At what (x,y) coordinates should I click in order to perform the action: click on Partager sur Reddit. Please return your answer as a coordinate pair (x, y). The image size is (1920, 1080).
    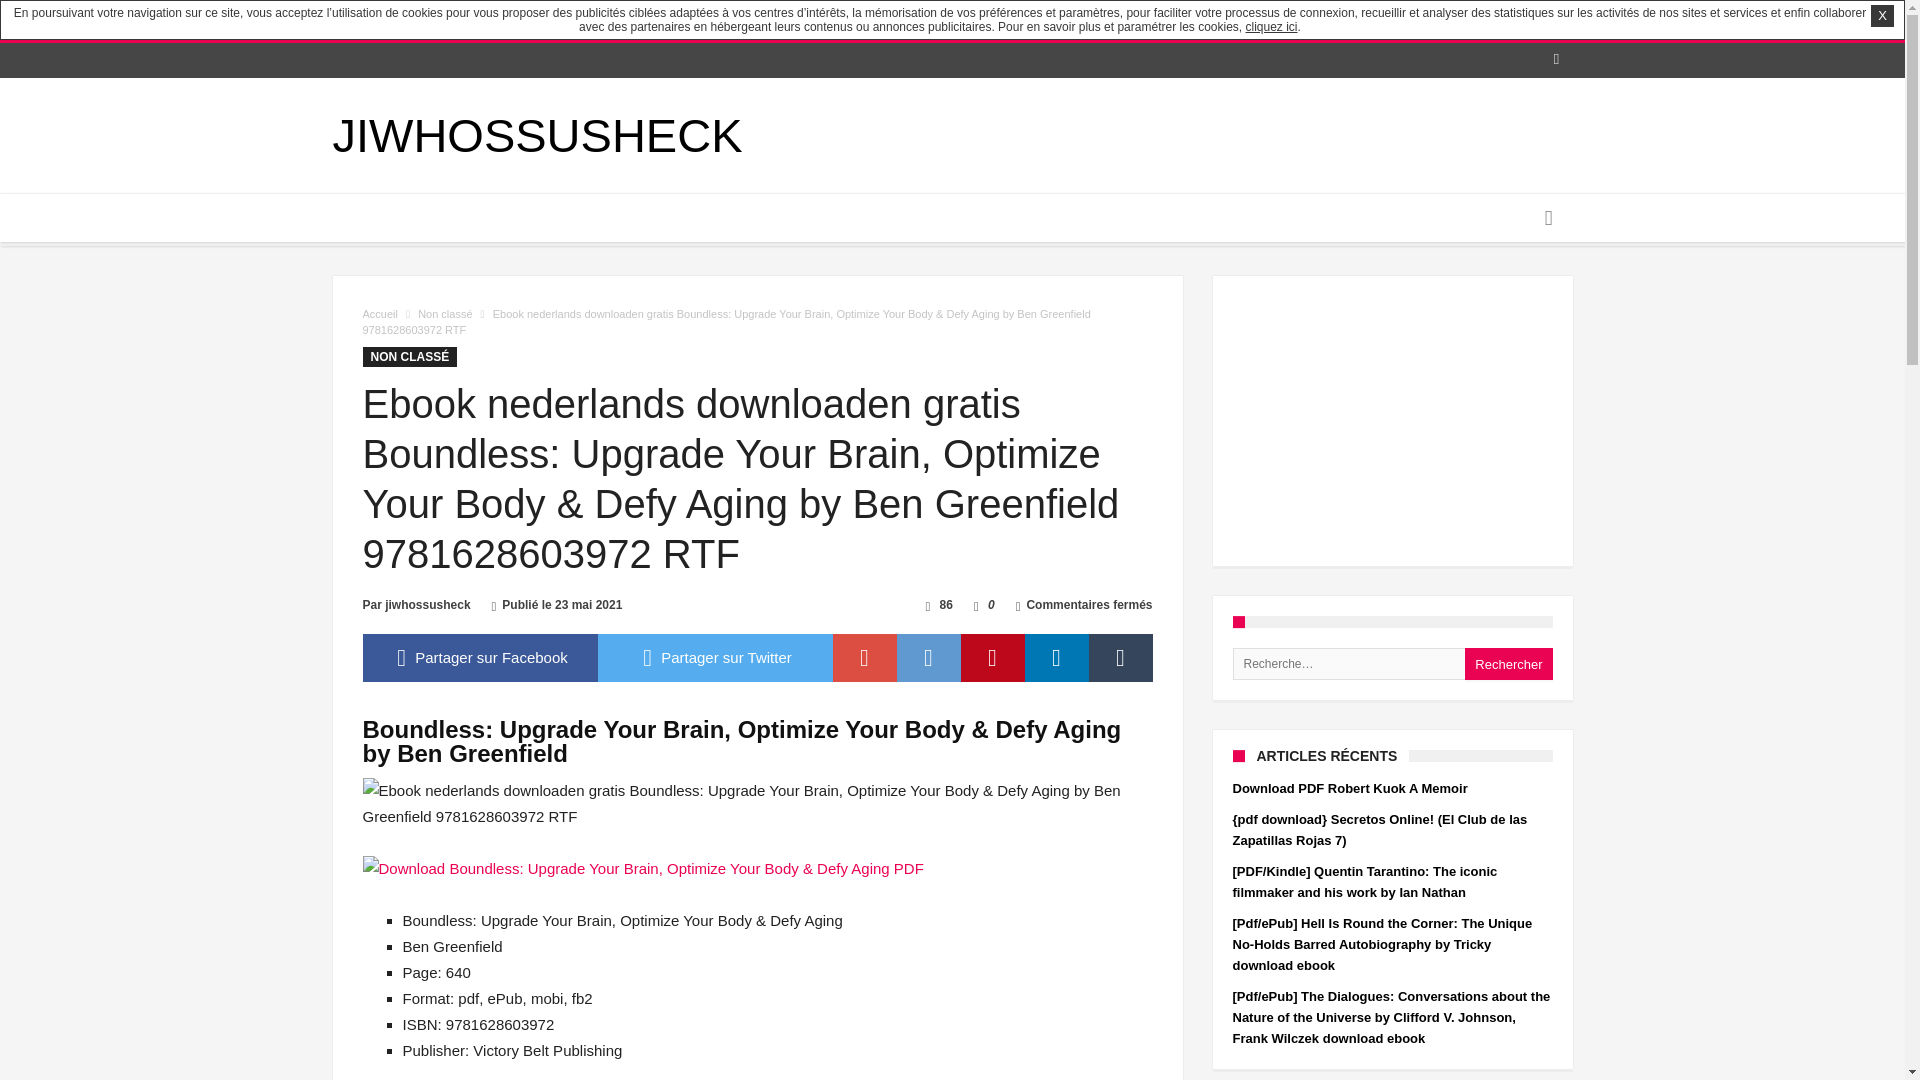
    Looking at the image, I should click on (928, 657).